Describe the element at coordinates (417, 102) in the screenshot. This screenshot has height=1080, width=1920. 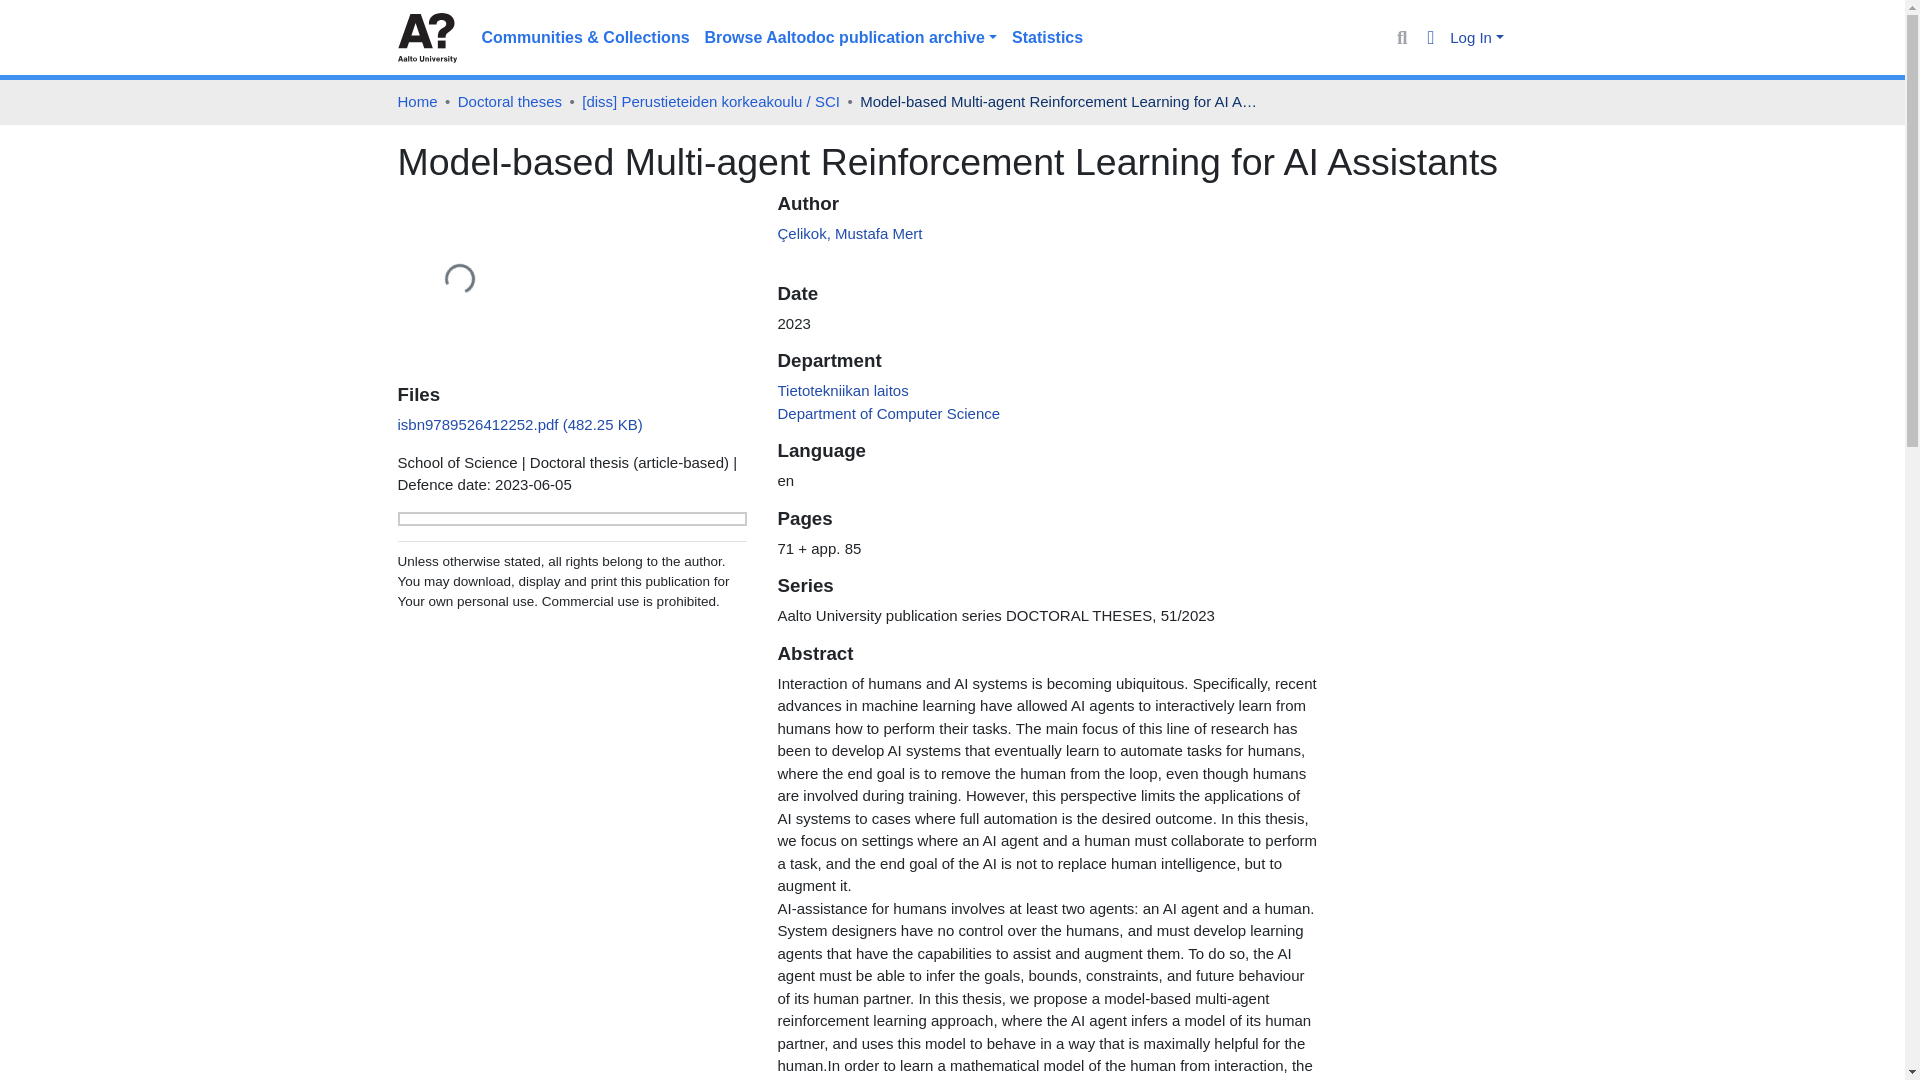
I see `Home` at that location.